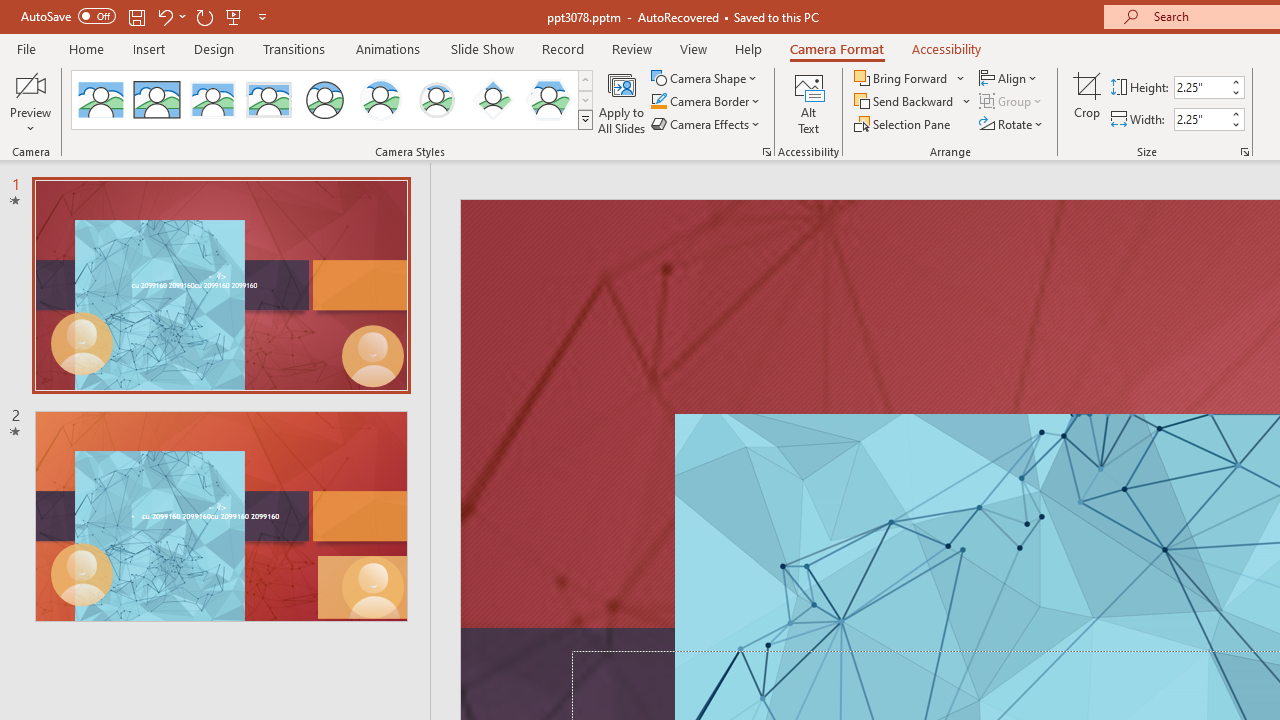  What do you see at coordinates (913, 102) in the screenshot?
I see `Send Backward` at bounding box center [913, 102].